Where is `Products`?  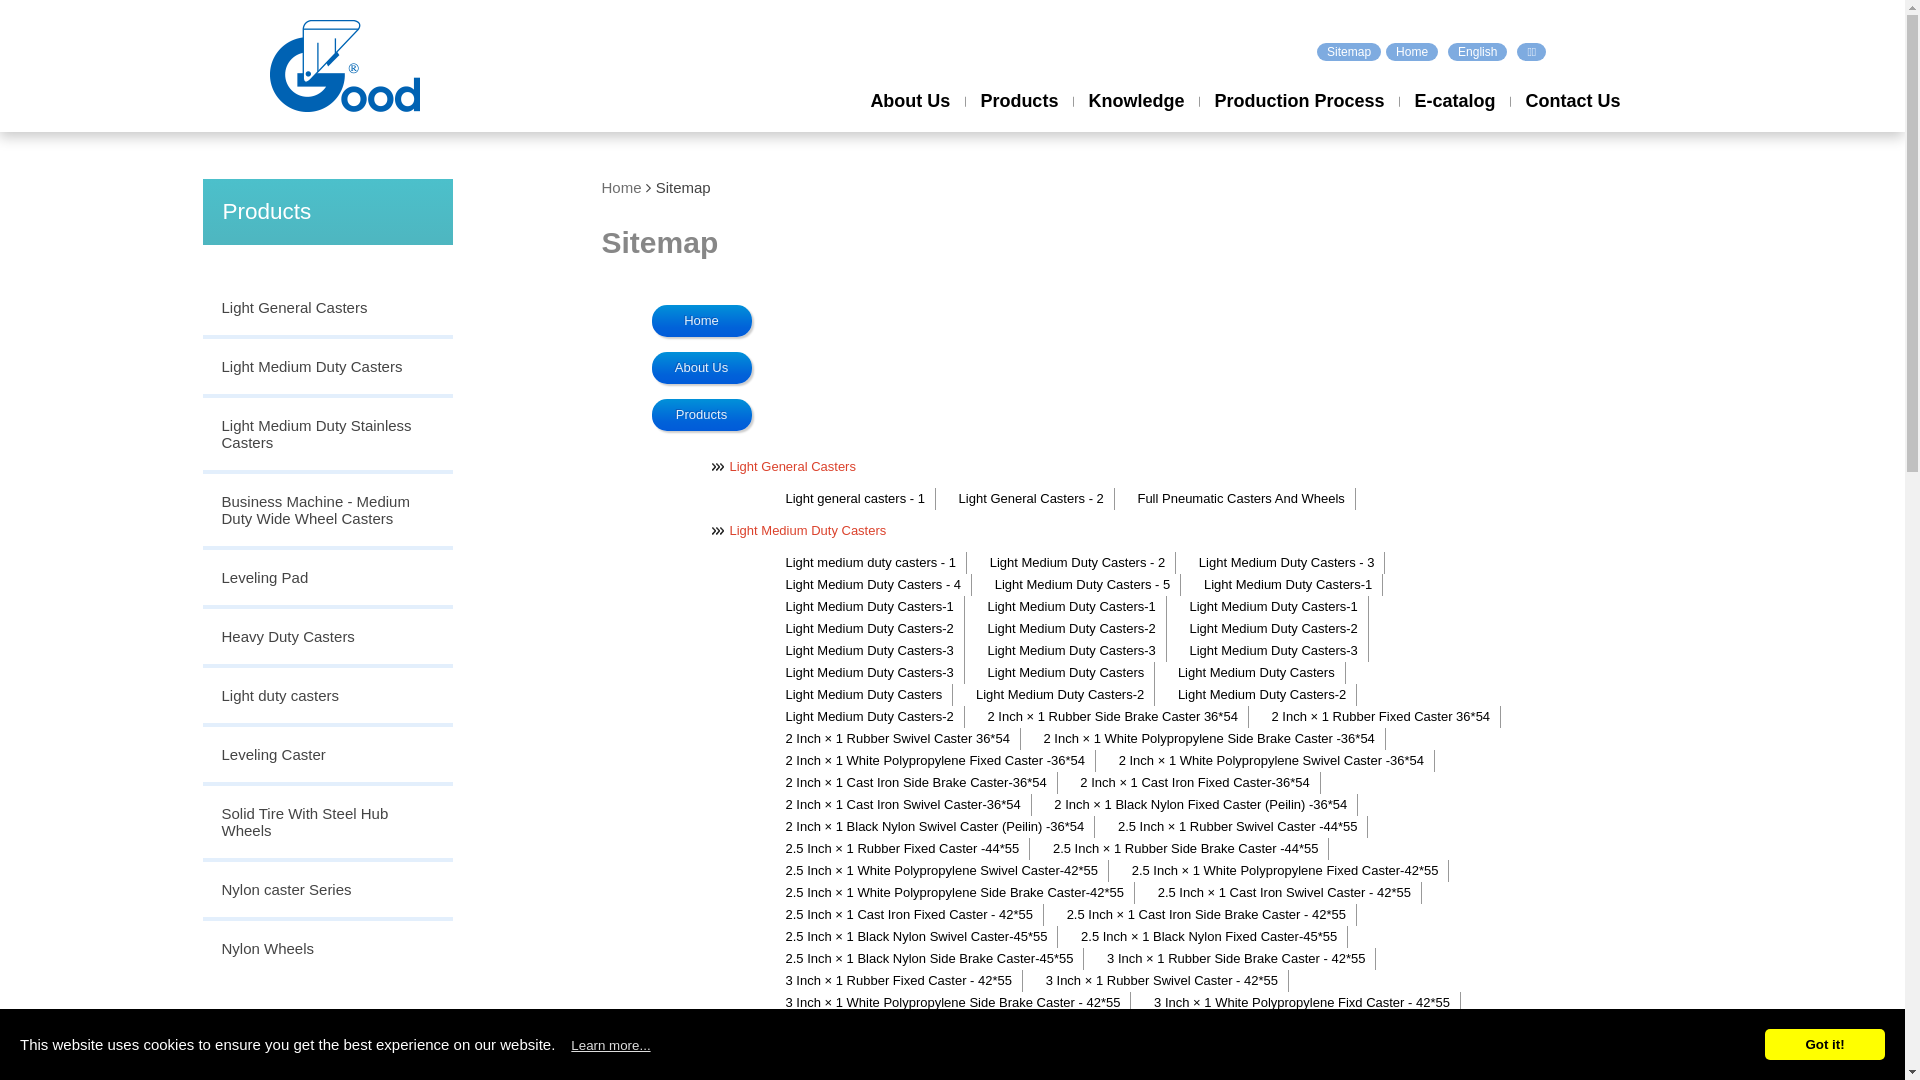 Products is located at coordinates (1018, 120).